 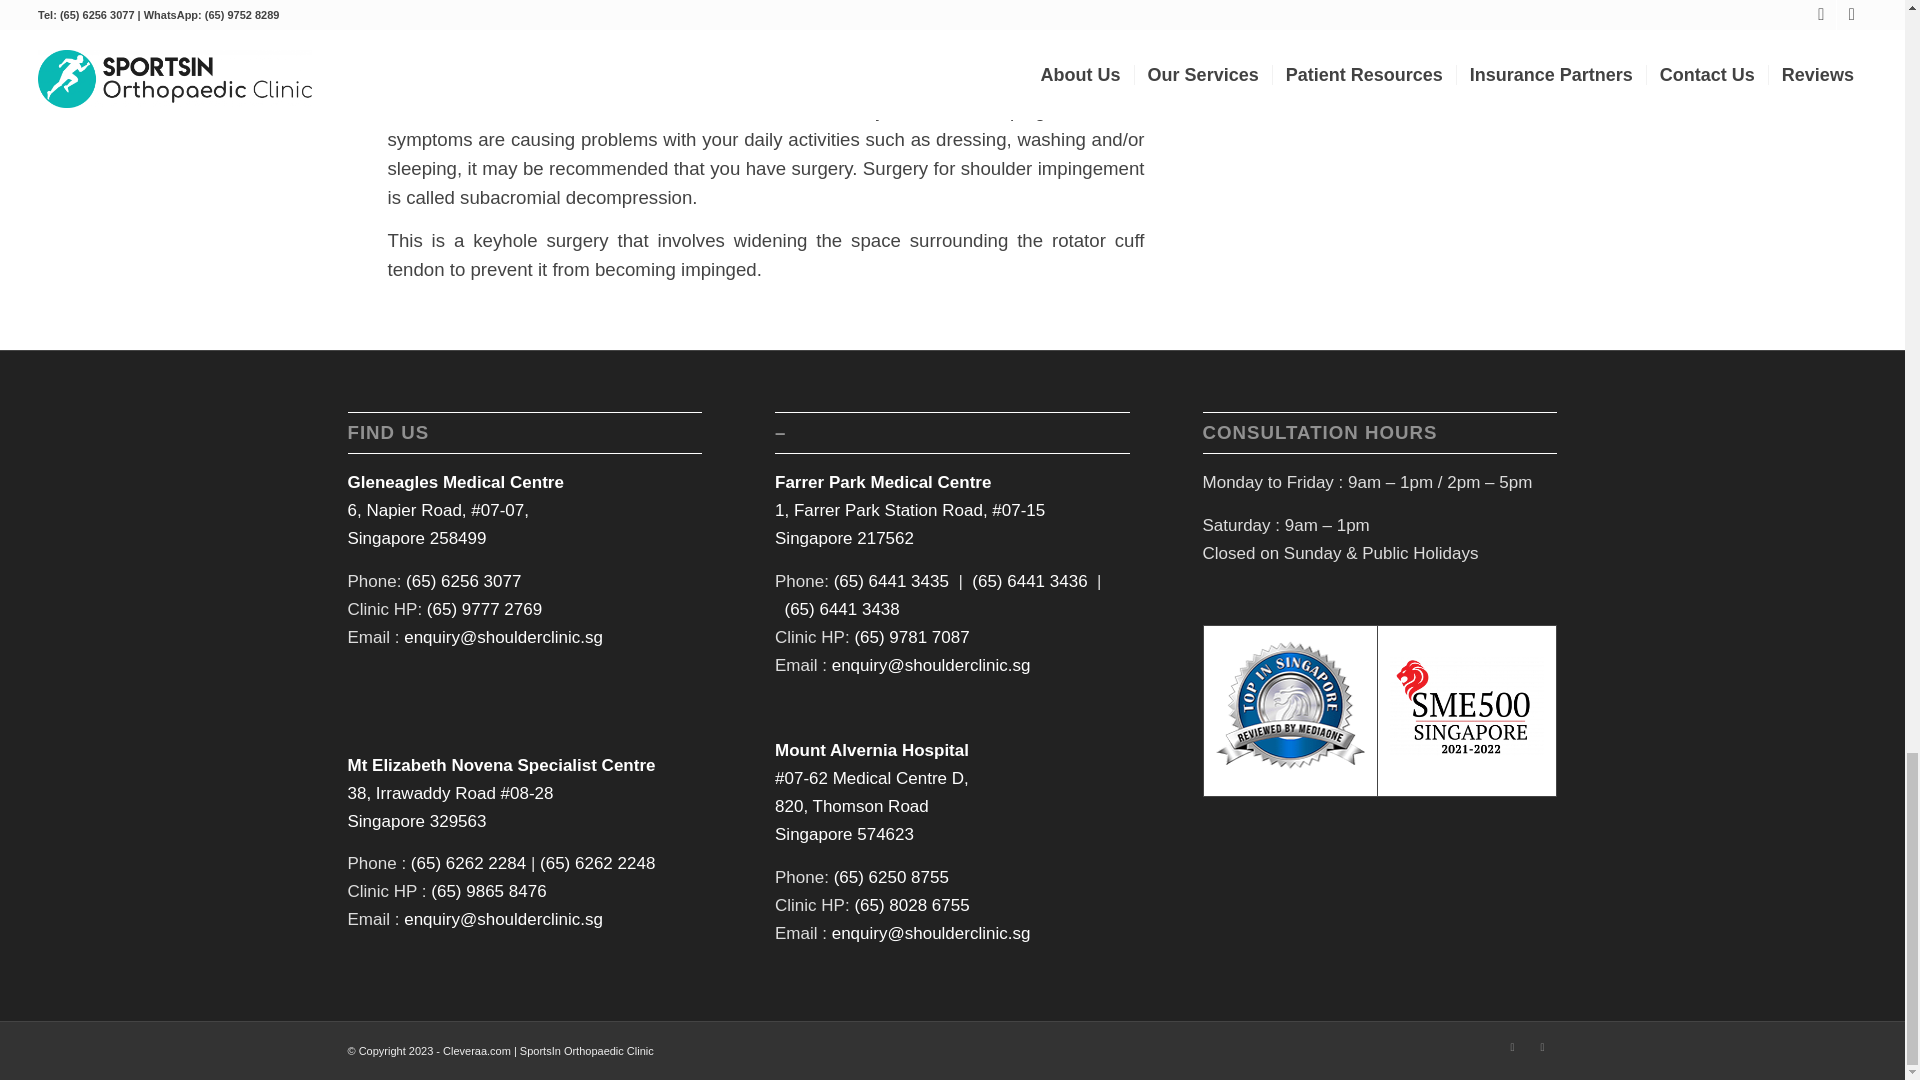 I want to click on Top Orthopaedic Clinics In Singapore, so click(x=1290, y=772).